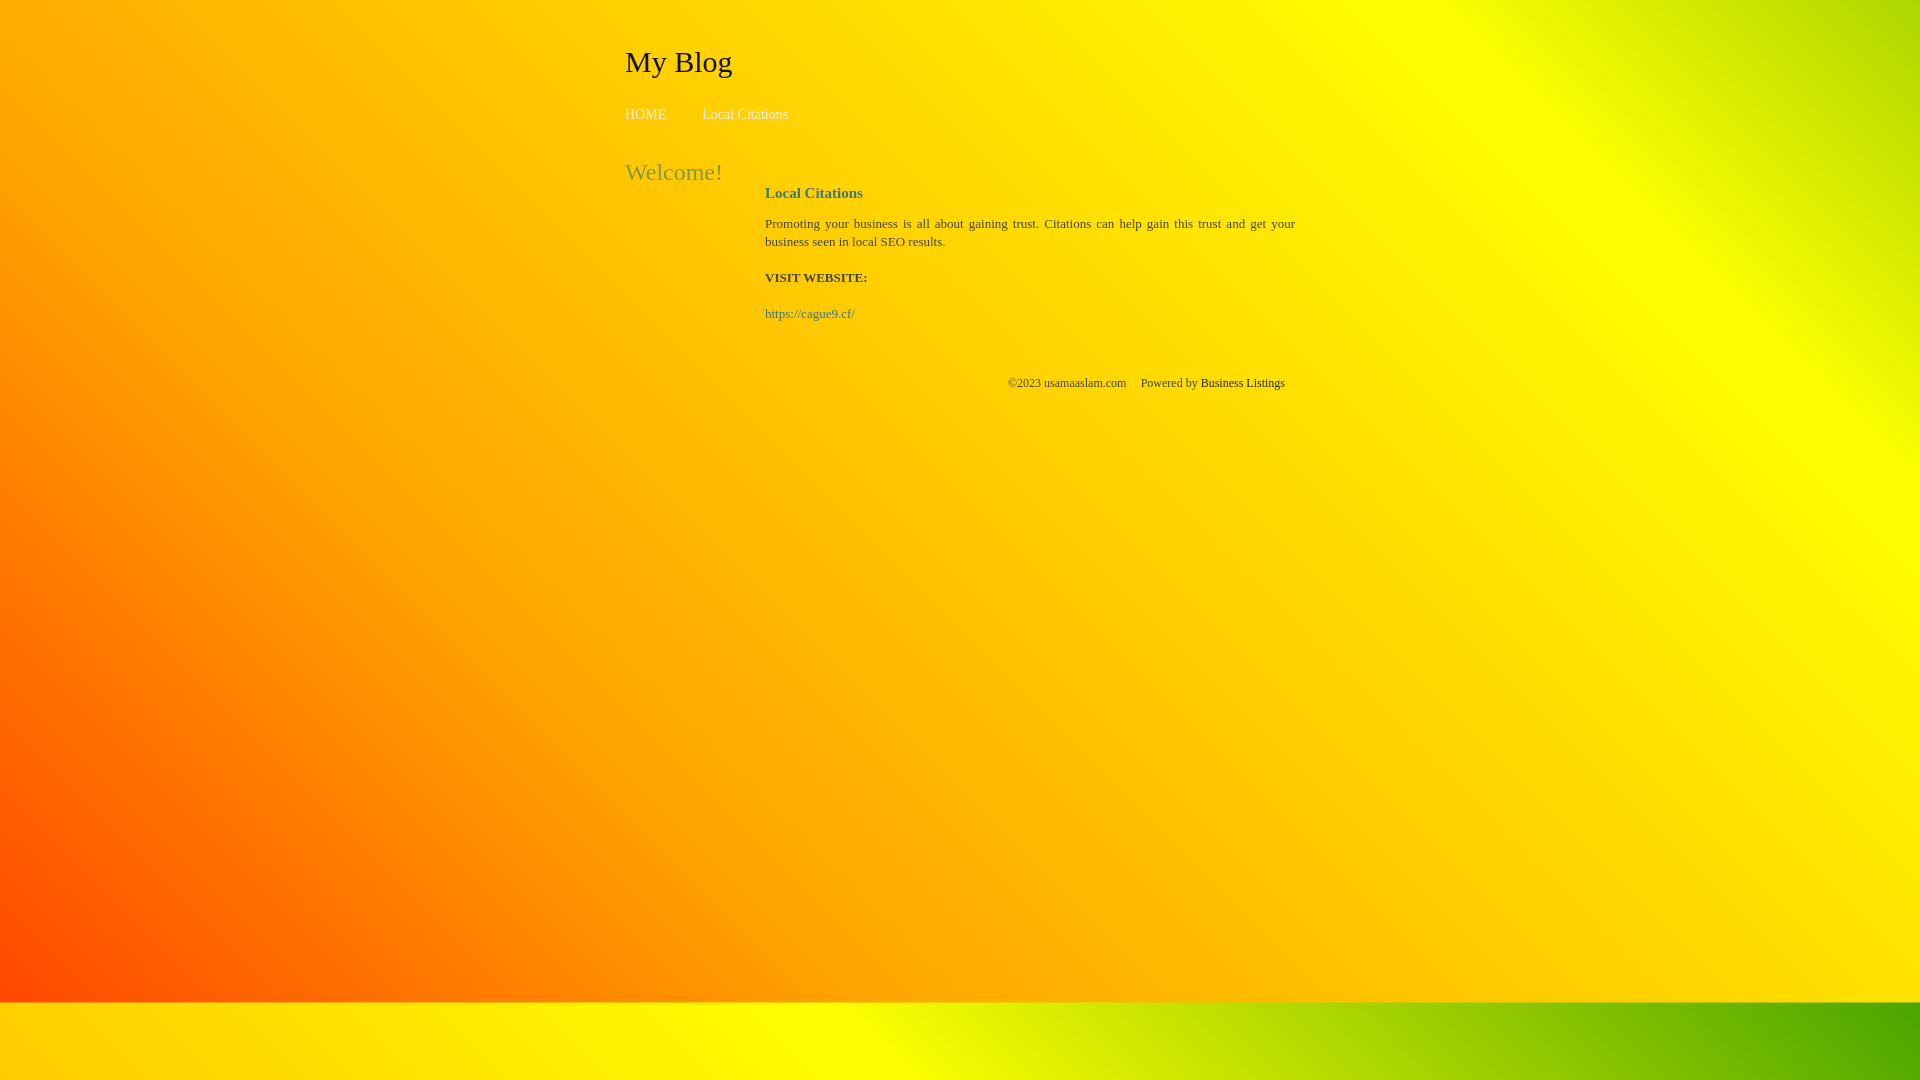  Describe the element at coordinates (646, 114) in the screenshot. I see `HOME` at that location.